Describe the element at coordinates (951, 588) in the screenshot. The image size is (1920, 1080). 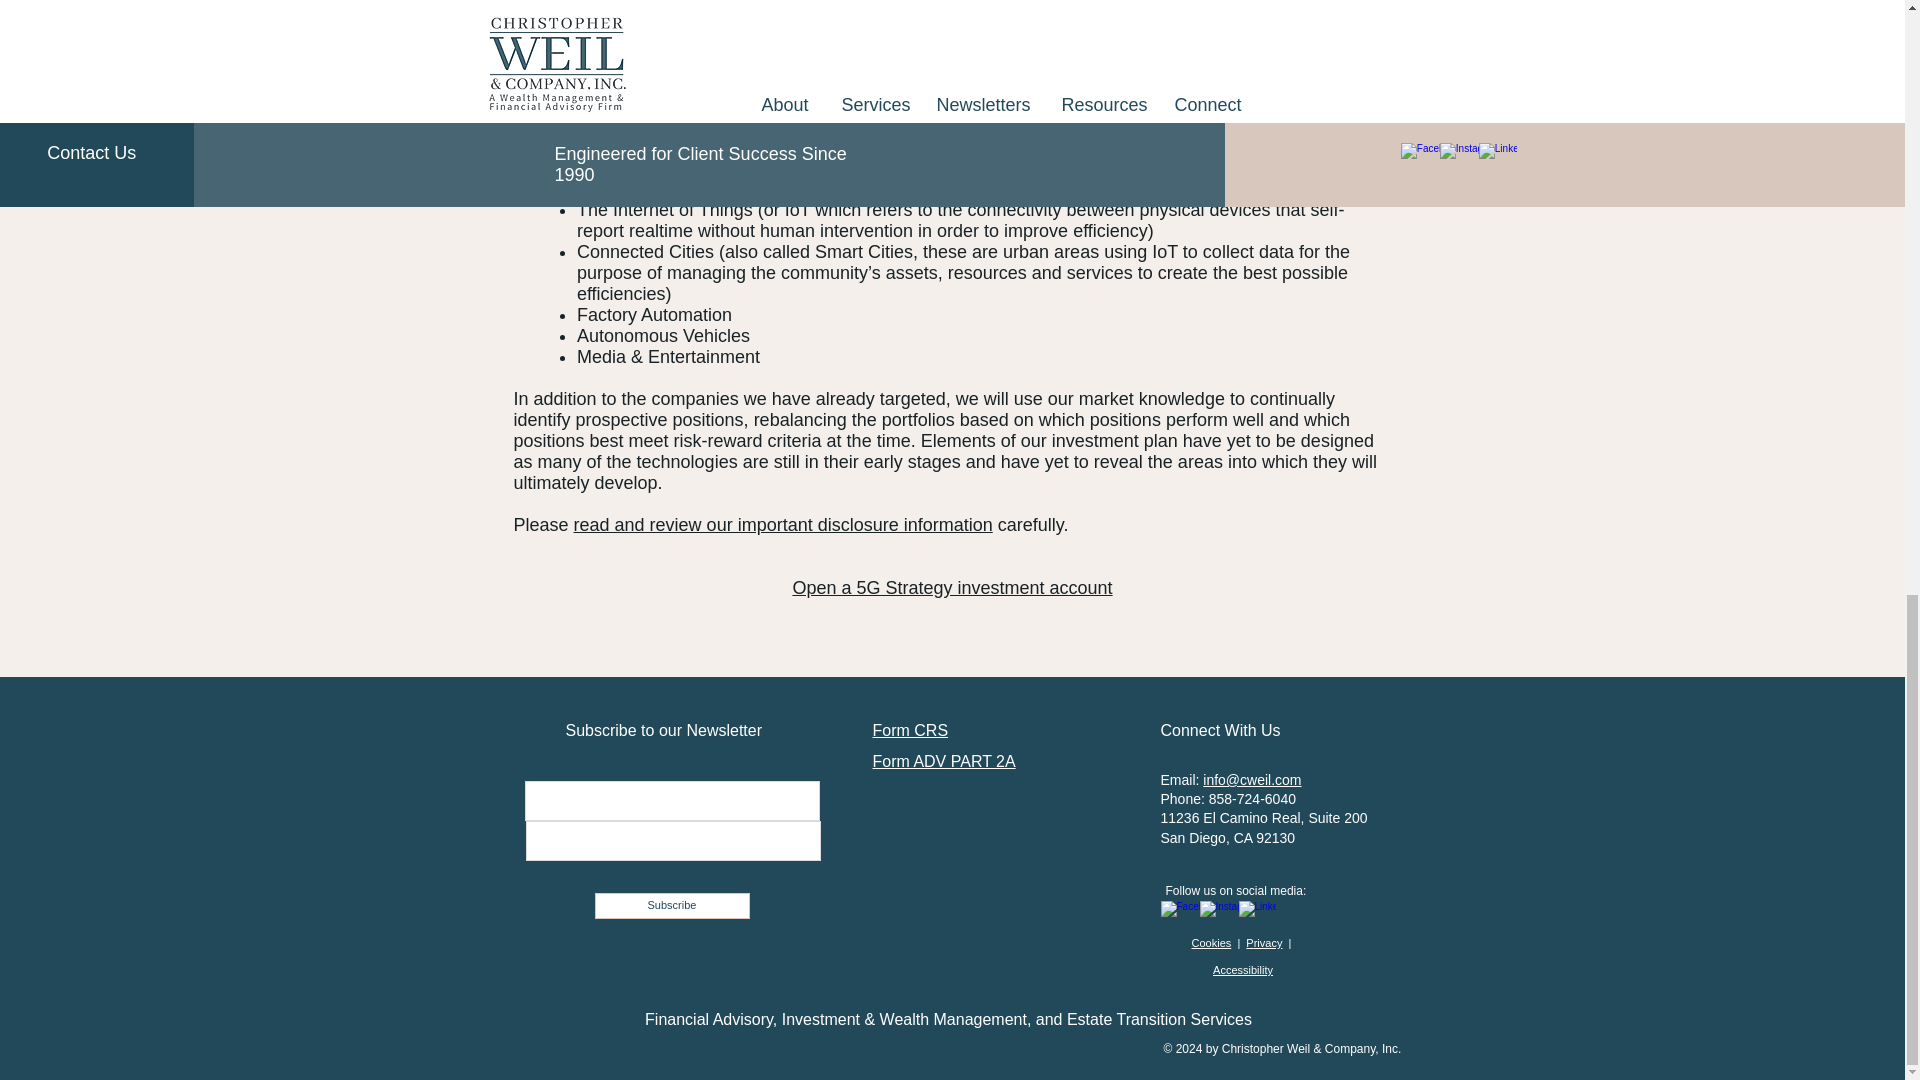
I see `Open a 5G Strategy investment account` at that location.